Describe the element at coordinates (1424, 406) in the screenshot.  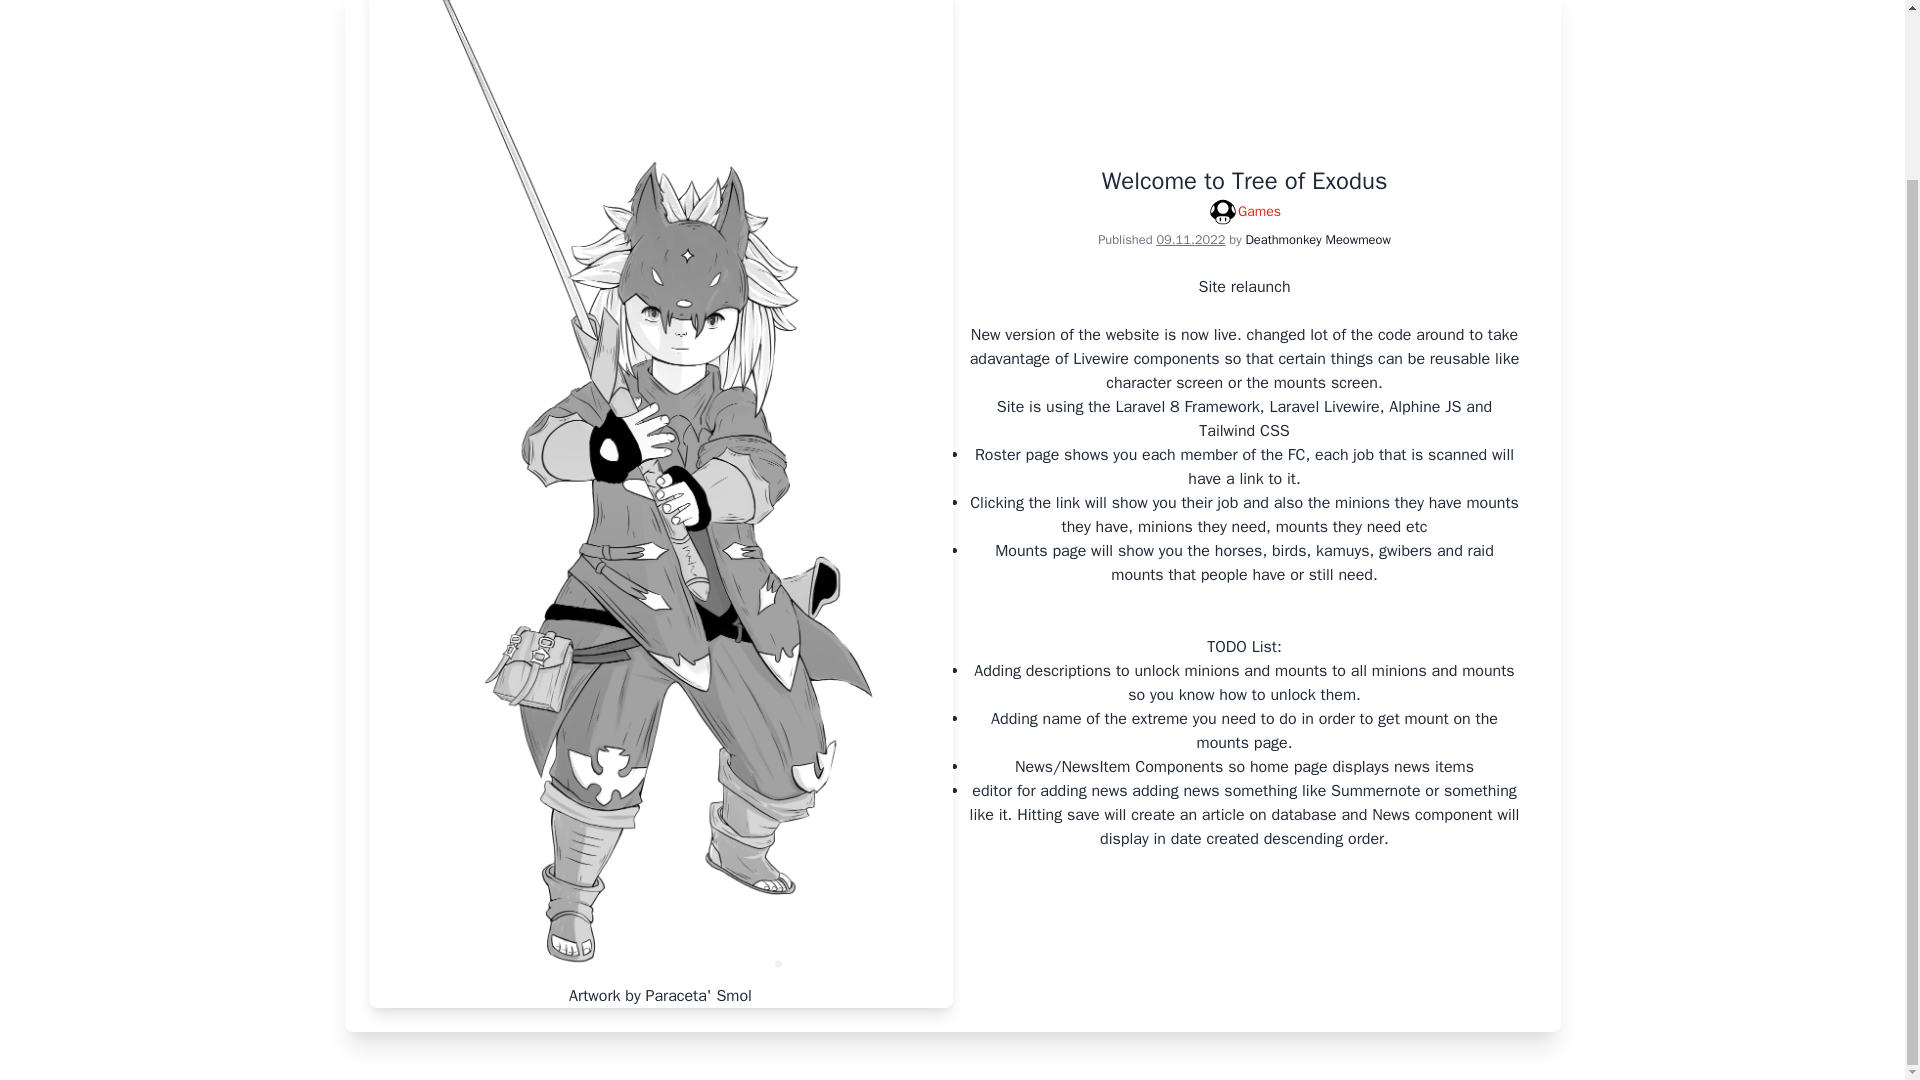
I see `Alphine JS` at that location.